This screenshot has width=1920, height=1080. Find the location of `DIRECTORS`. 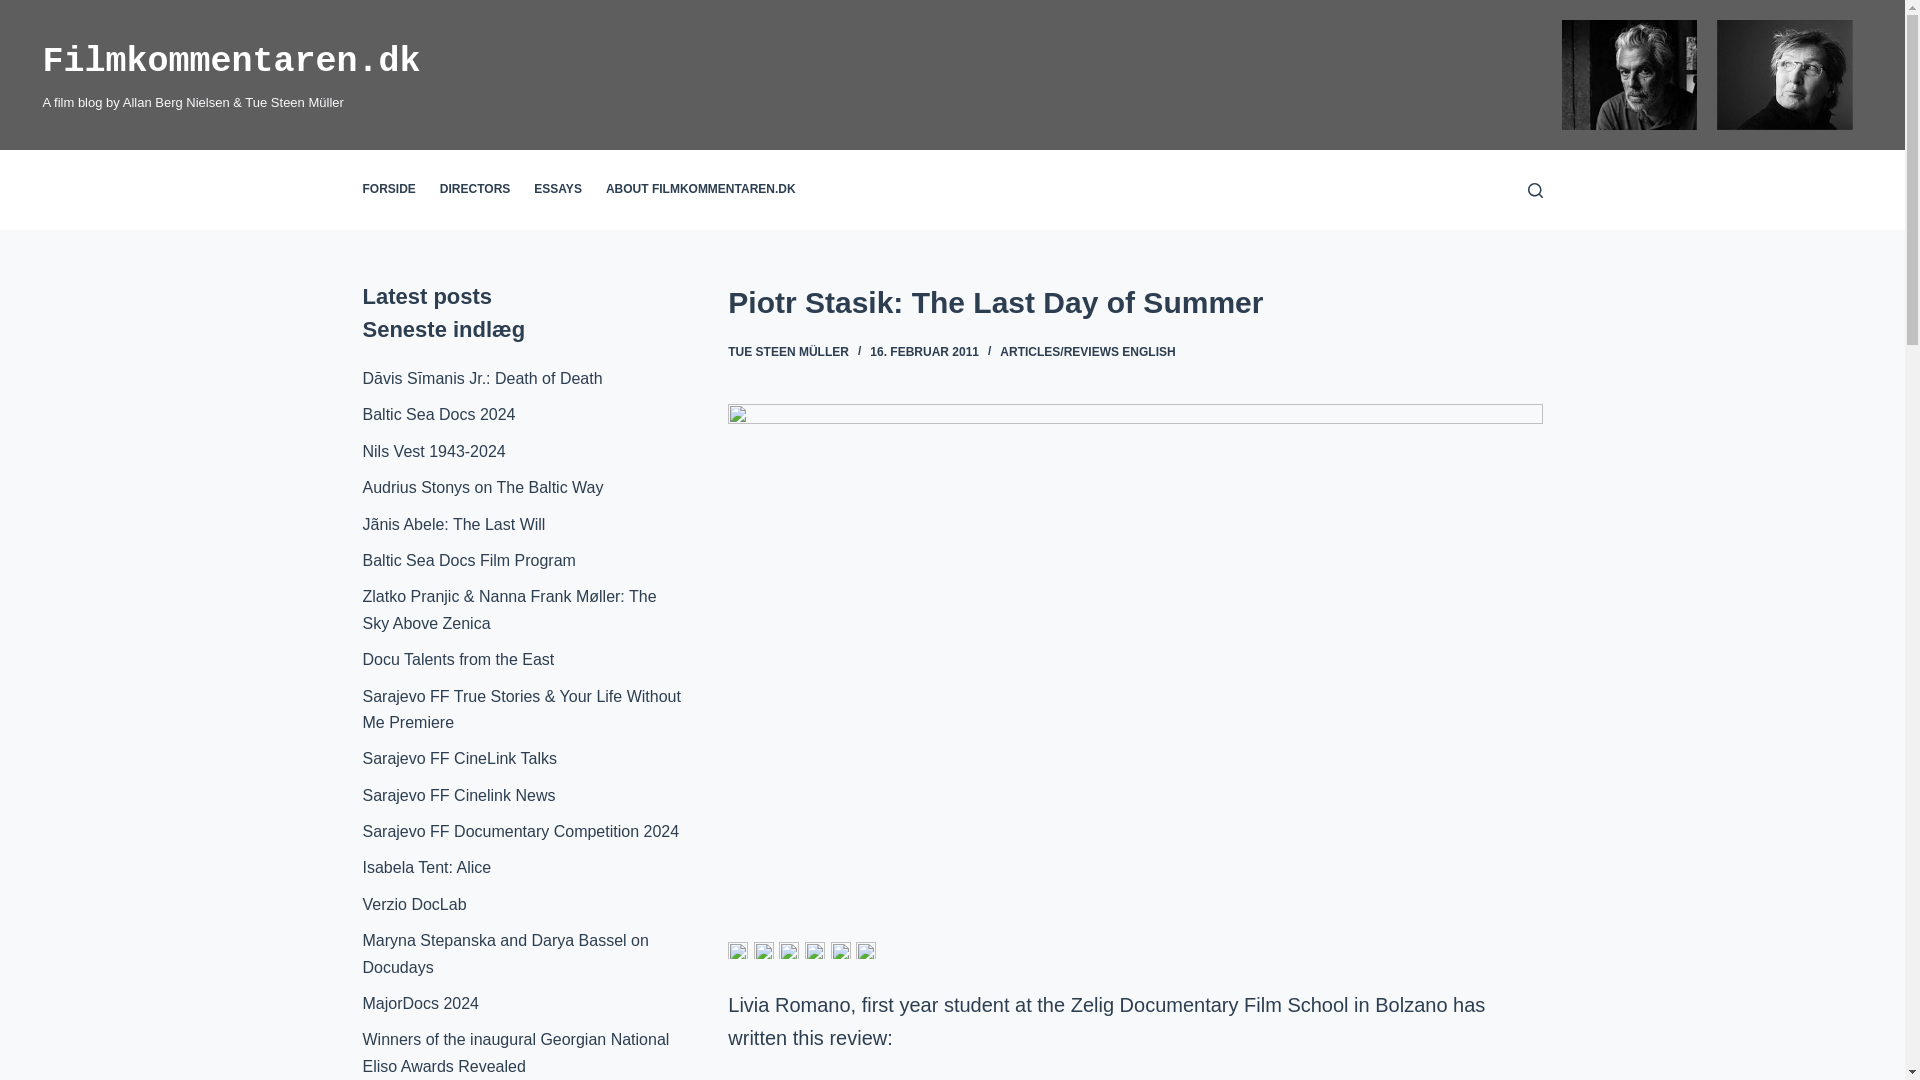

DIRECTORS is located at coordinates (475, 190).